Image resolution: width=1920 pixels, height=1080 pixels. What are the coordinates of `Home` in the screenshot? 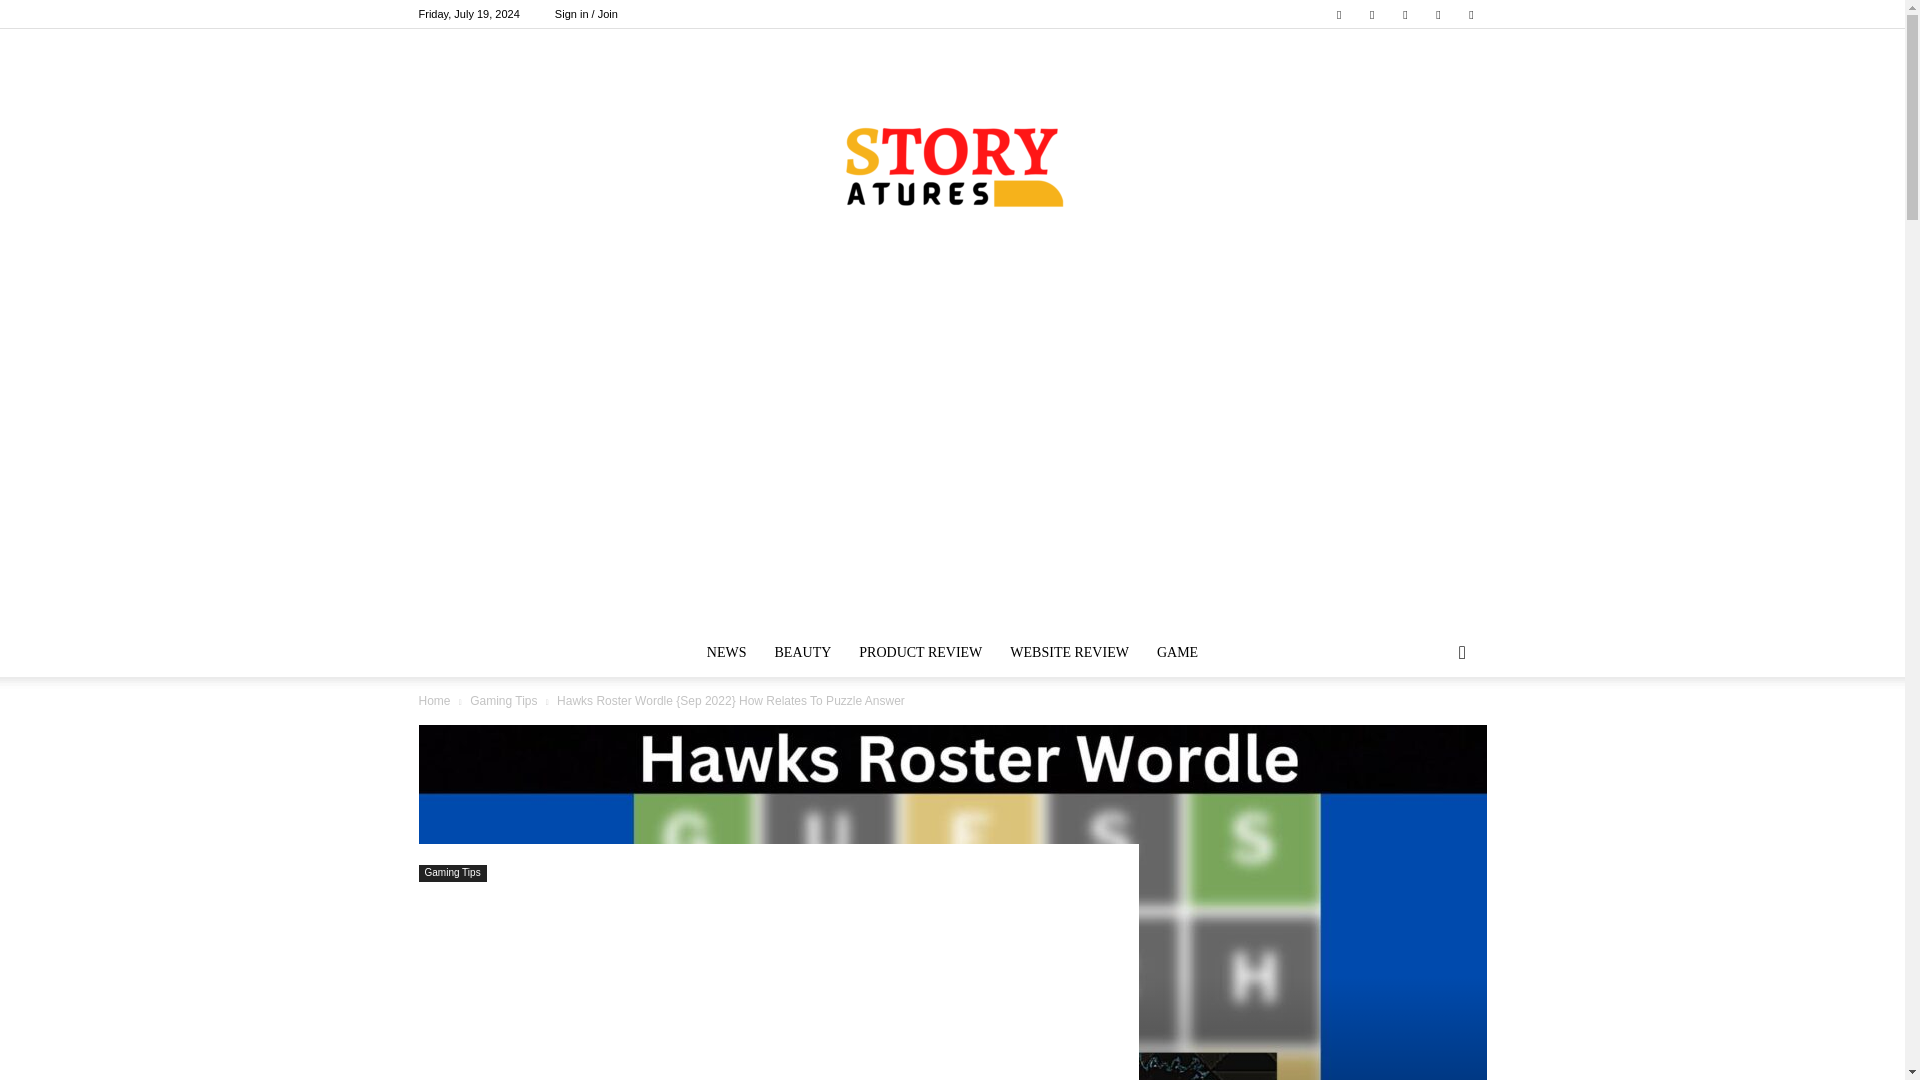 It's located at (434, 701).